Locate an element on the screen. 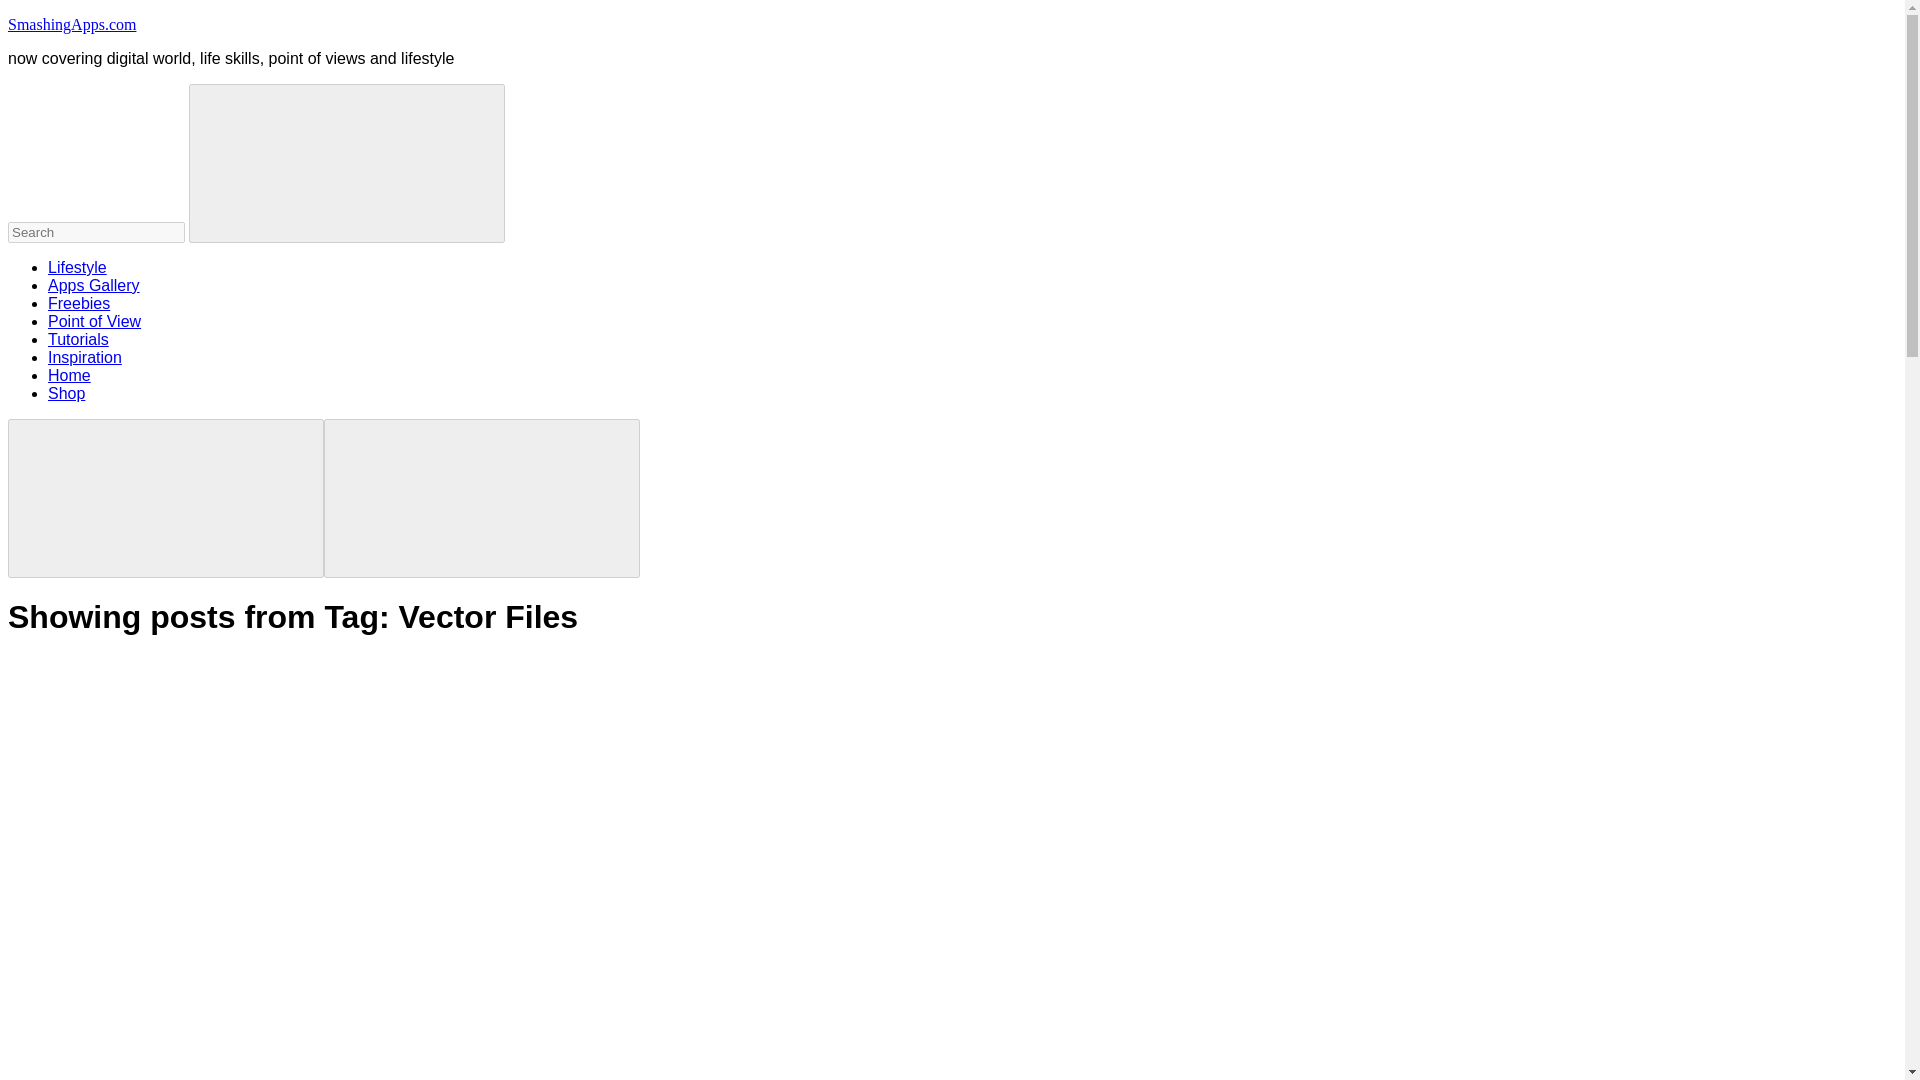  Point of View is located at coordinates (94, 322).